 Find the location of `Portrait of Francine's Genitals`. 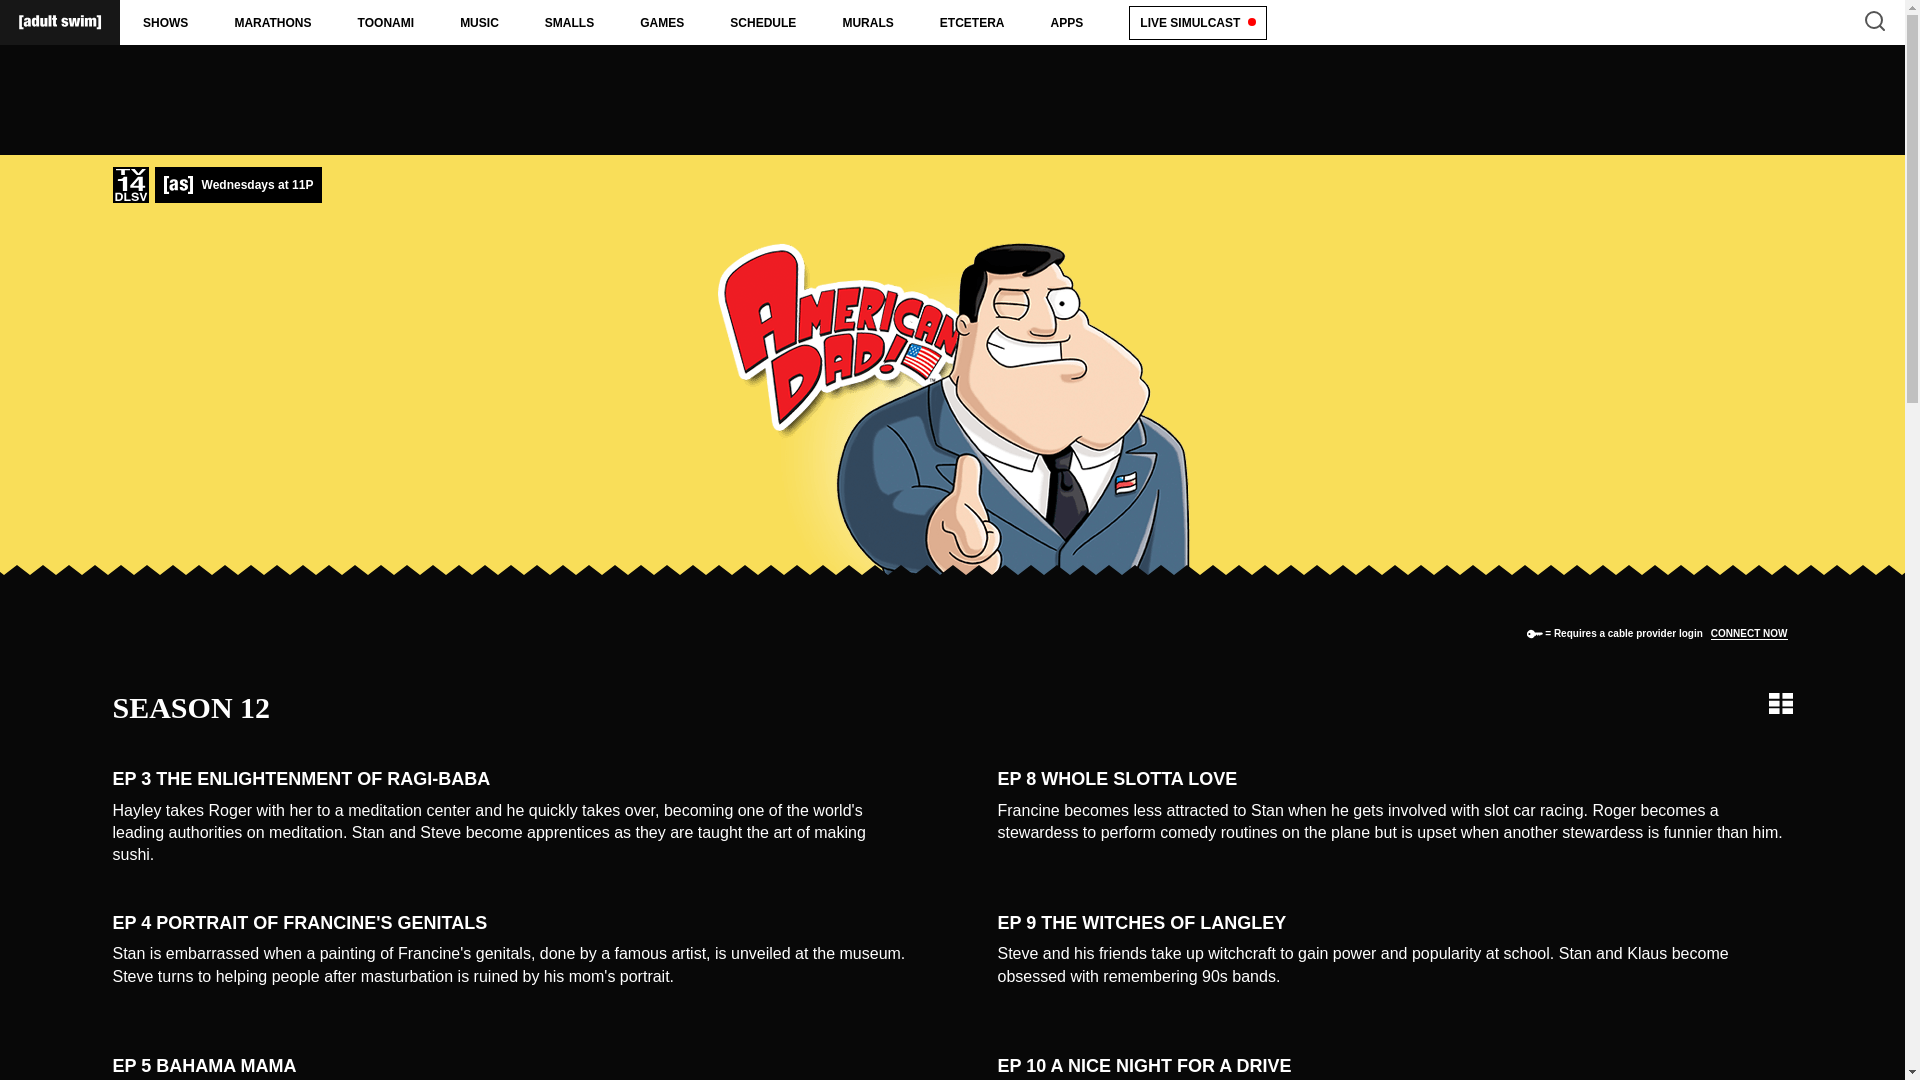

Portrait of Francine's Genitals is located at coordinates (508, 923).